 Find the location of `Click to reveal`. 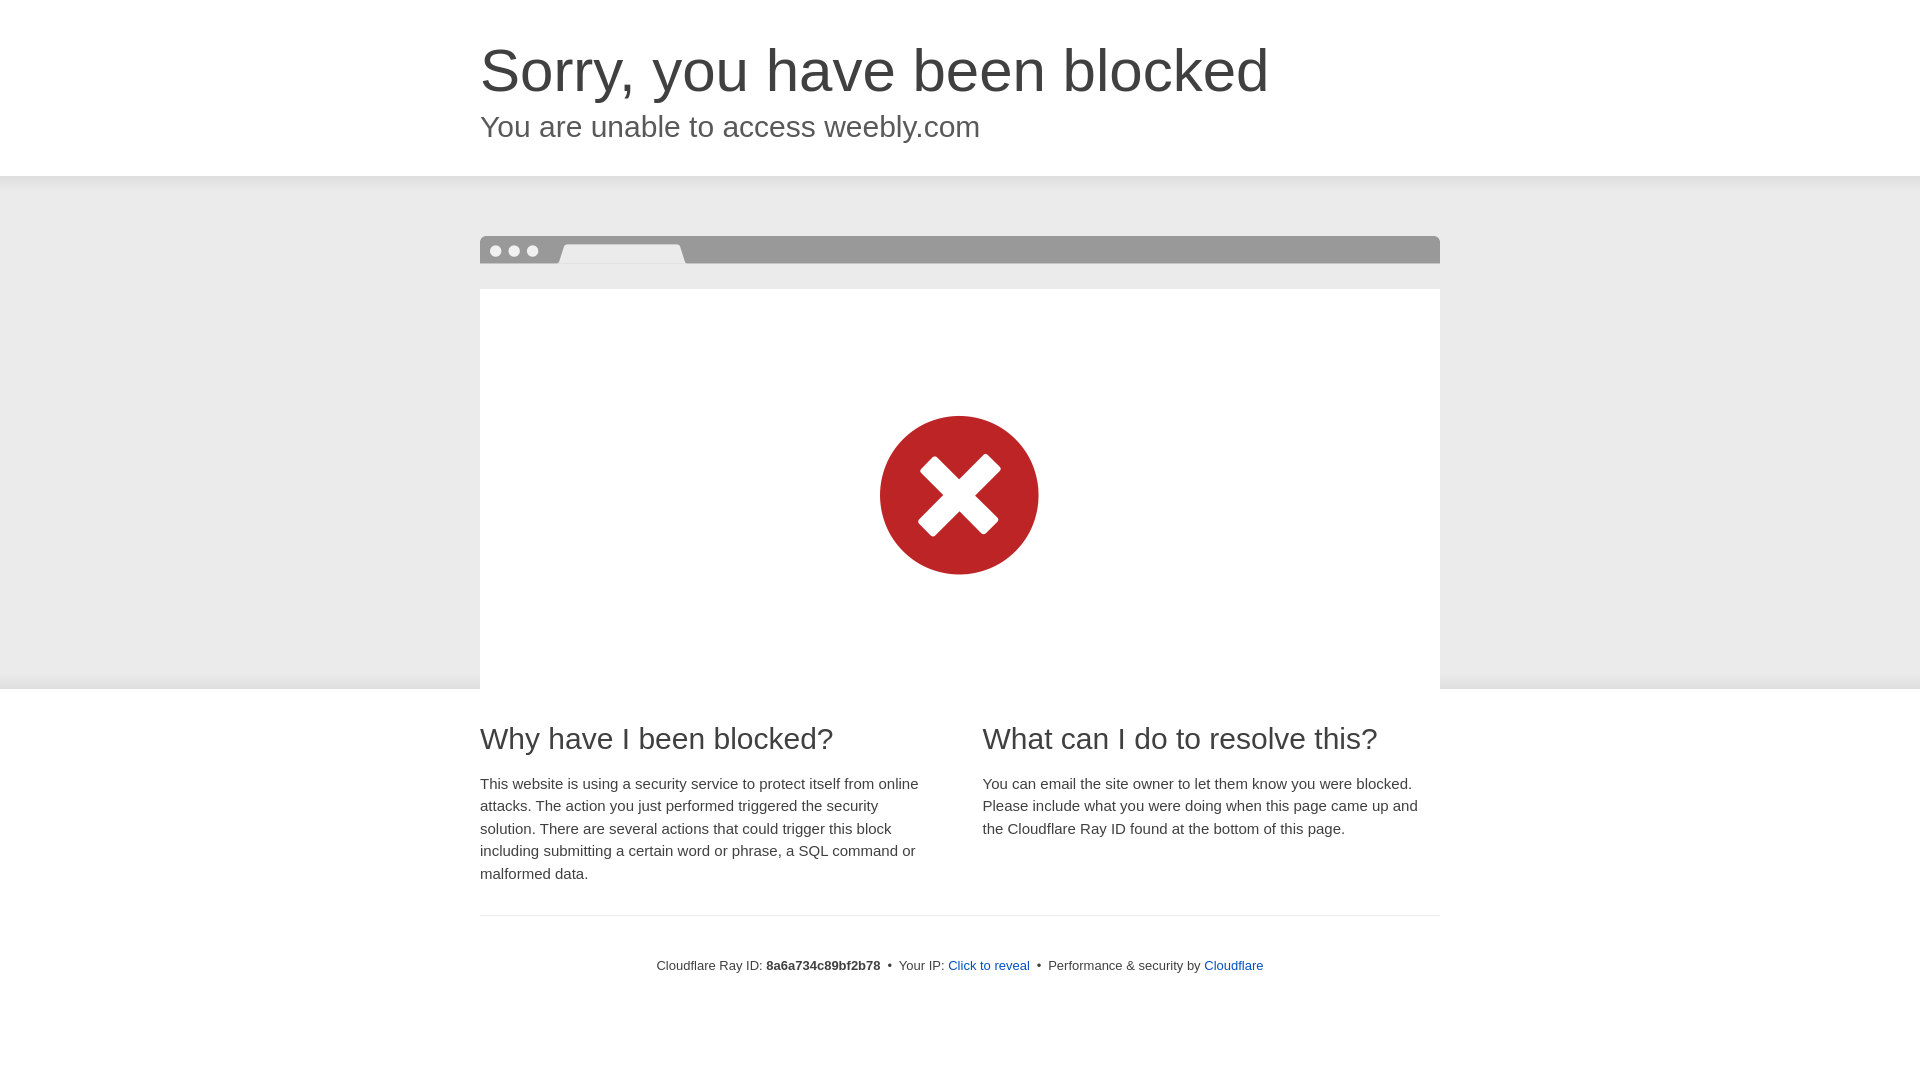

Click to reveal is located at coordinates (988, 966).